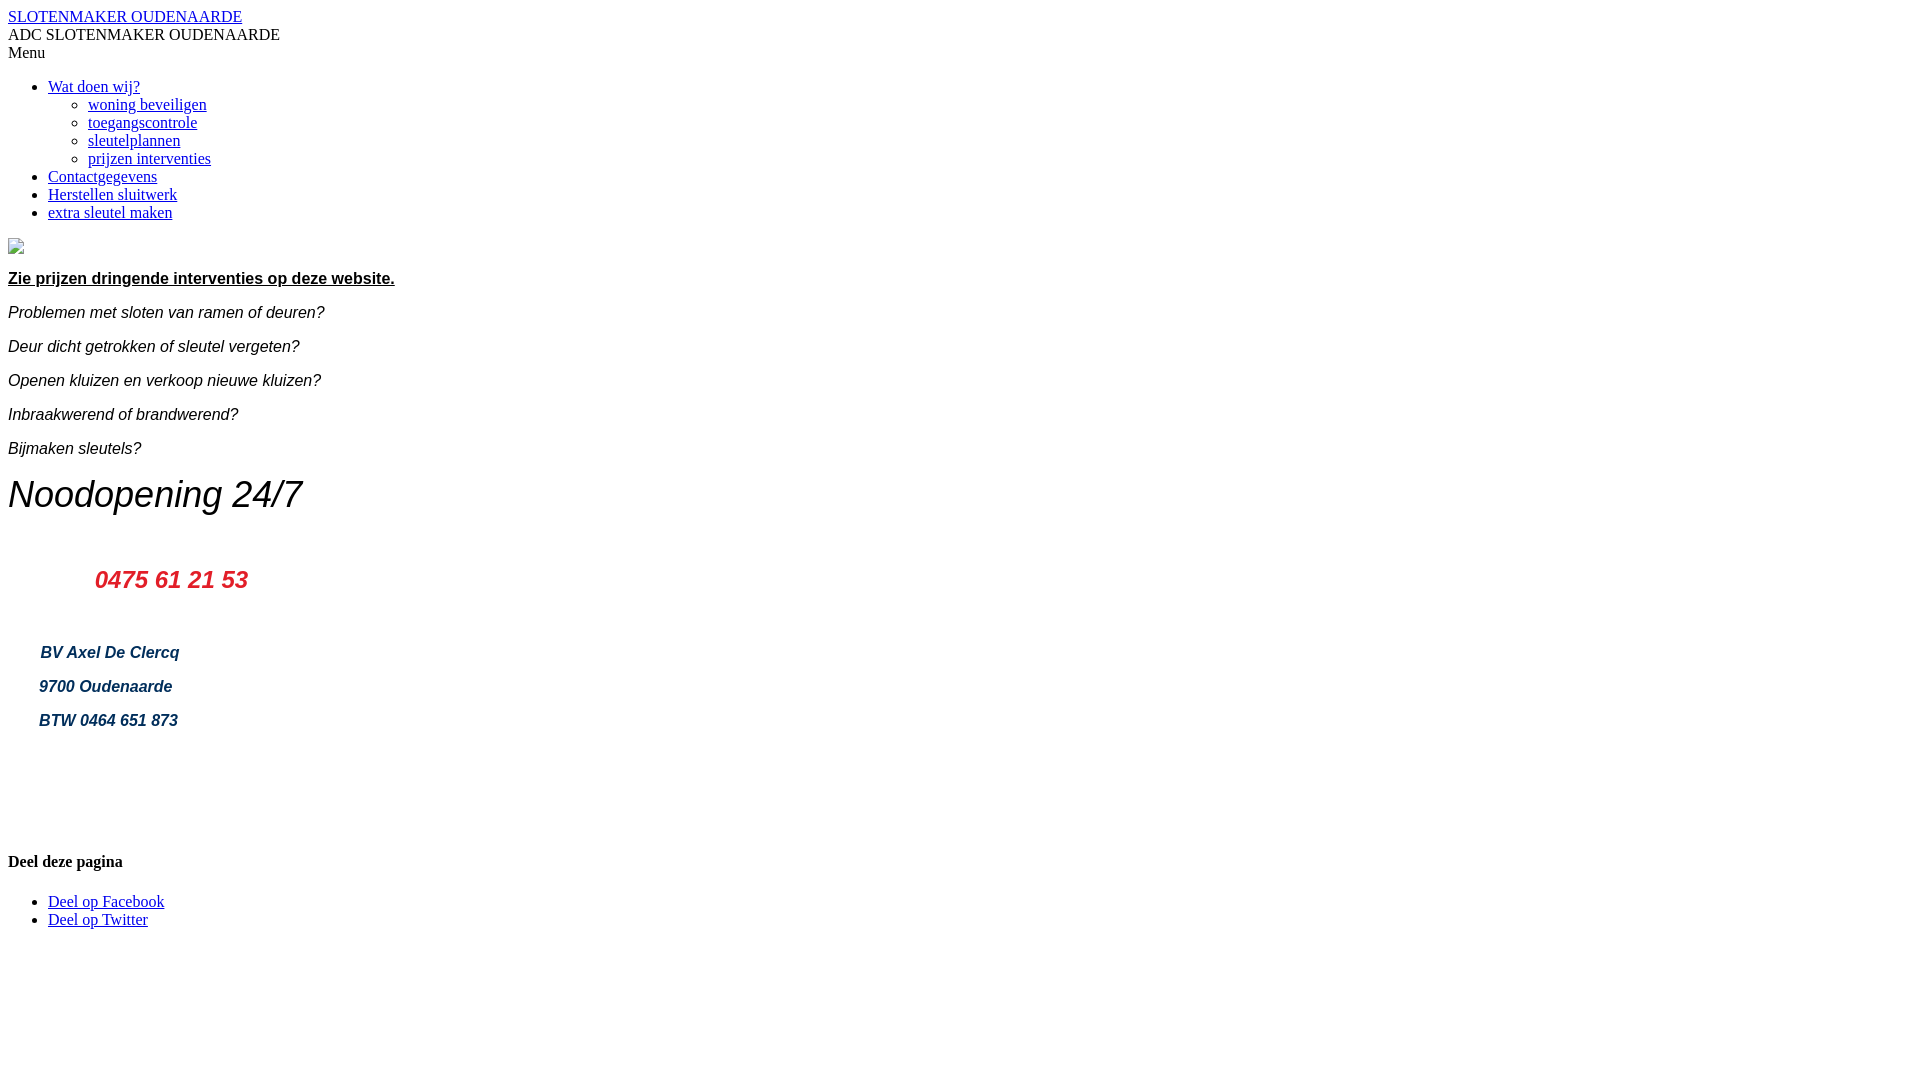  What do you see at coordinates (26, 52) in the screenshot?
I see `Menu` at bounding box center [26, 52].